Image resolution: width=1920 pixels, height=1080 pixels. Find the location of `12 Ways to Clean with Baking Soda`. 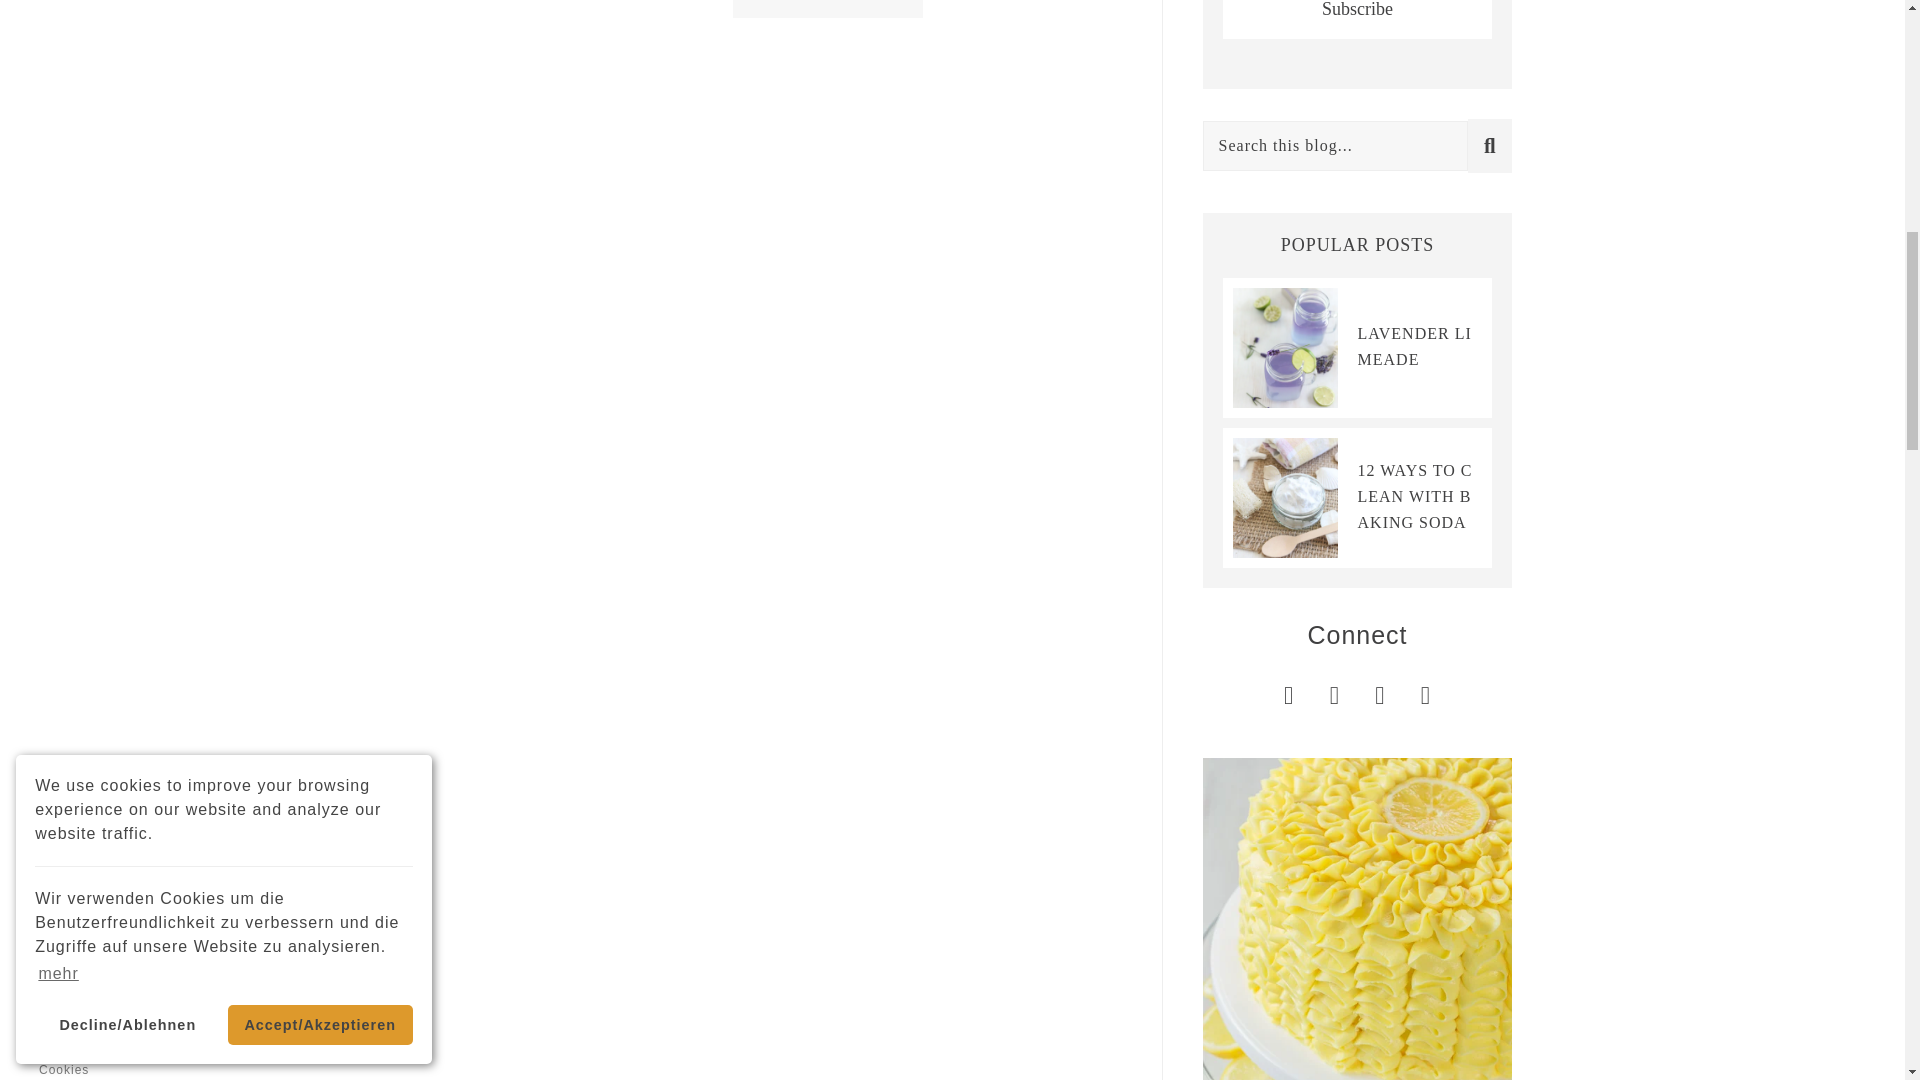

12 Ways to Clean with Baking Soda is located at coordinates (1414, 496).